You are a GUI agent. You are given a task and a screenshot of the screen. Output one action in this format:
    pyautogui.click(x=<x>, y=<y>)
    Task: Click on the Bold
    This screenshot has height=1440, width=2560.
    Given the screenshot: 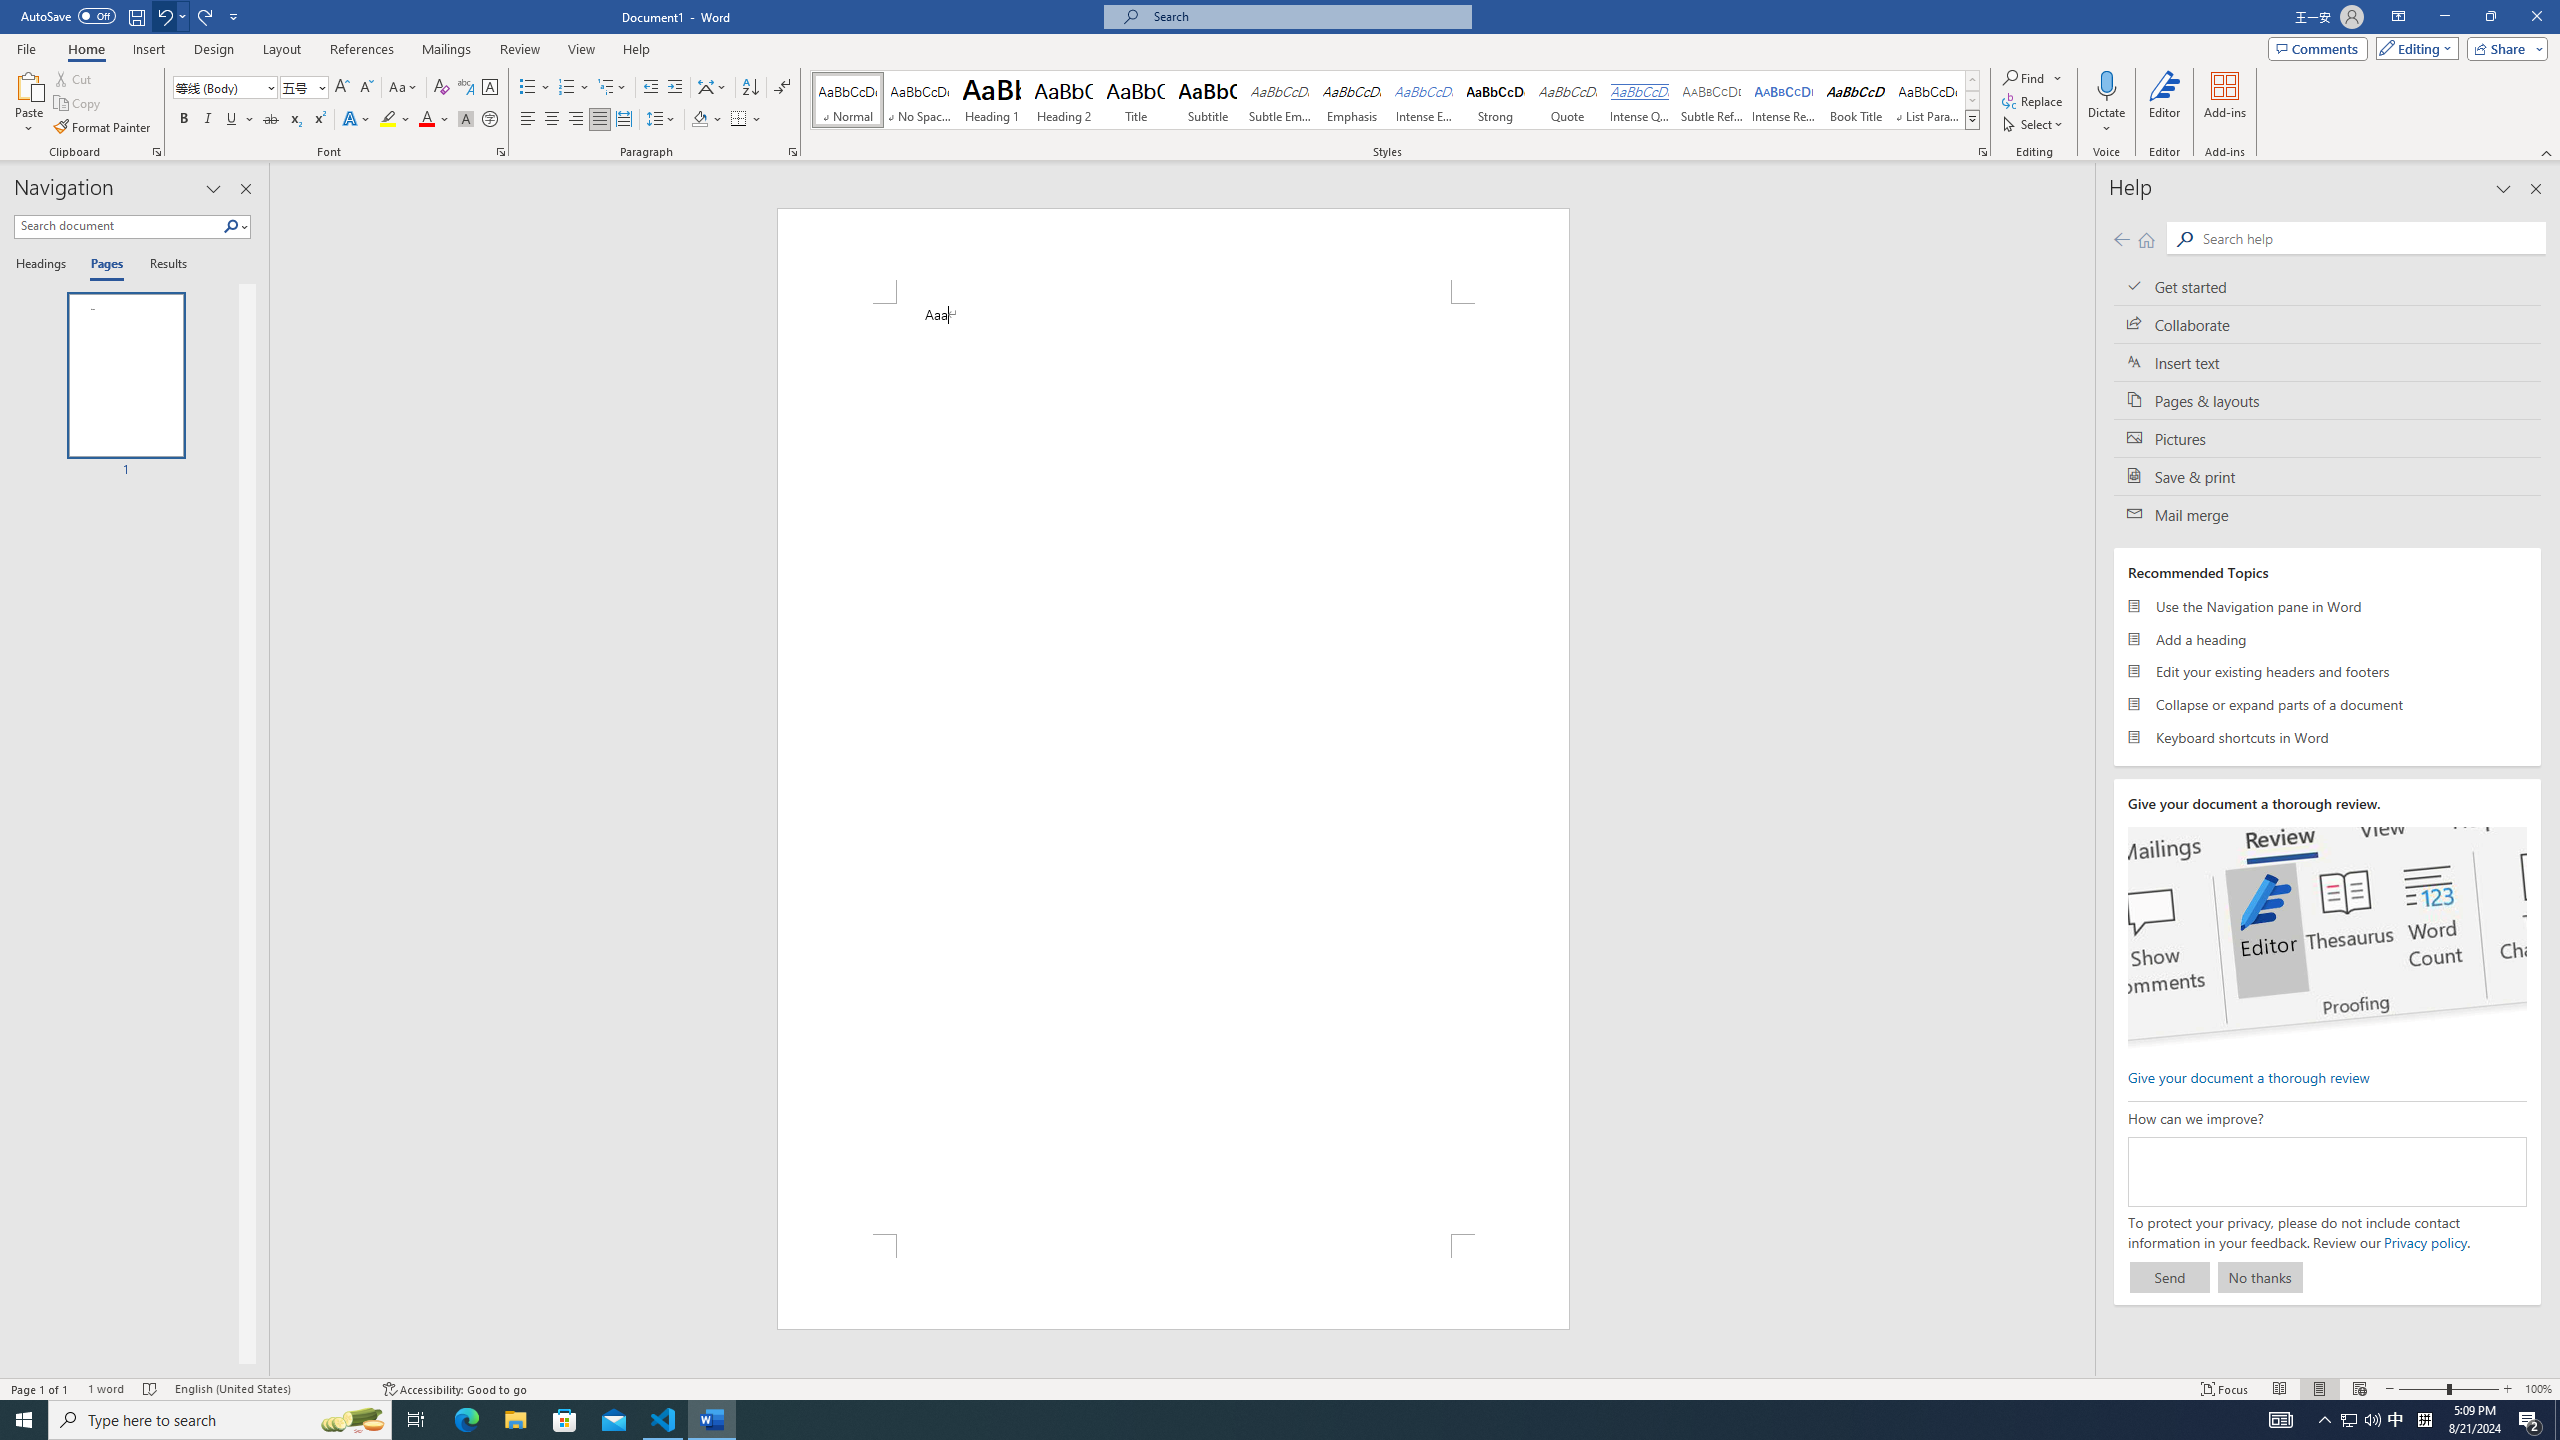 What is the action you would take?
    pyautogui.click(x=184, y=120)
    